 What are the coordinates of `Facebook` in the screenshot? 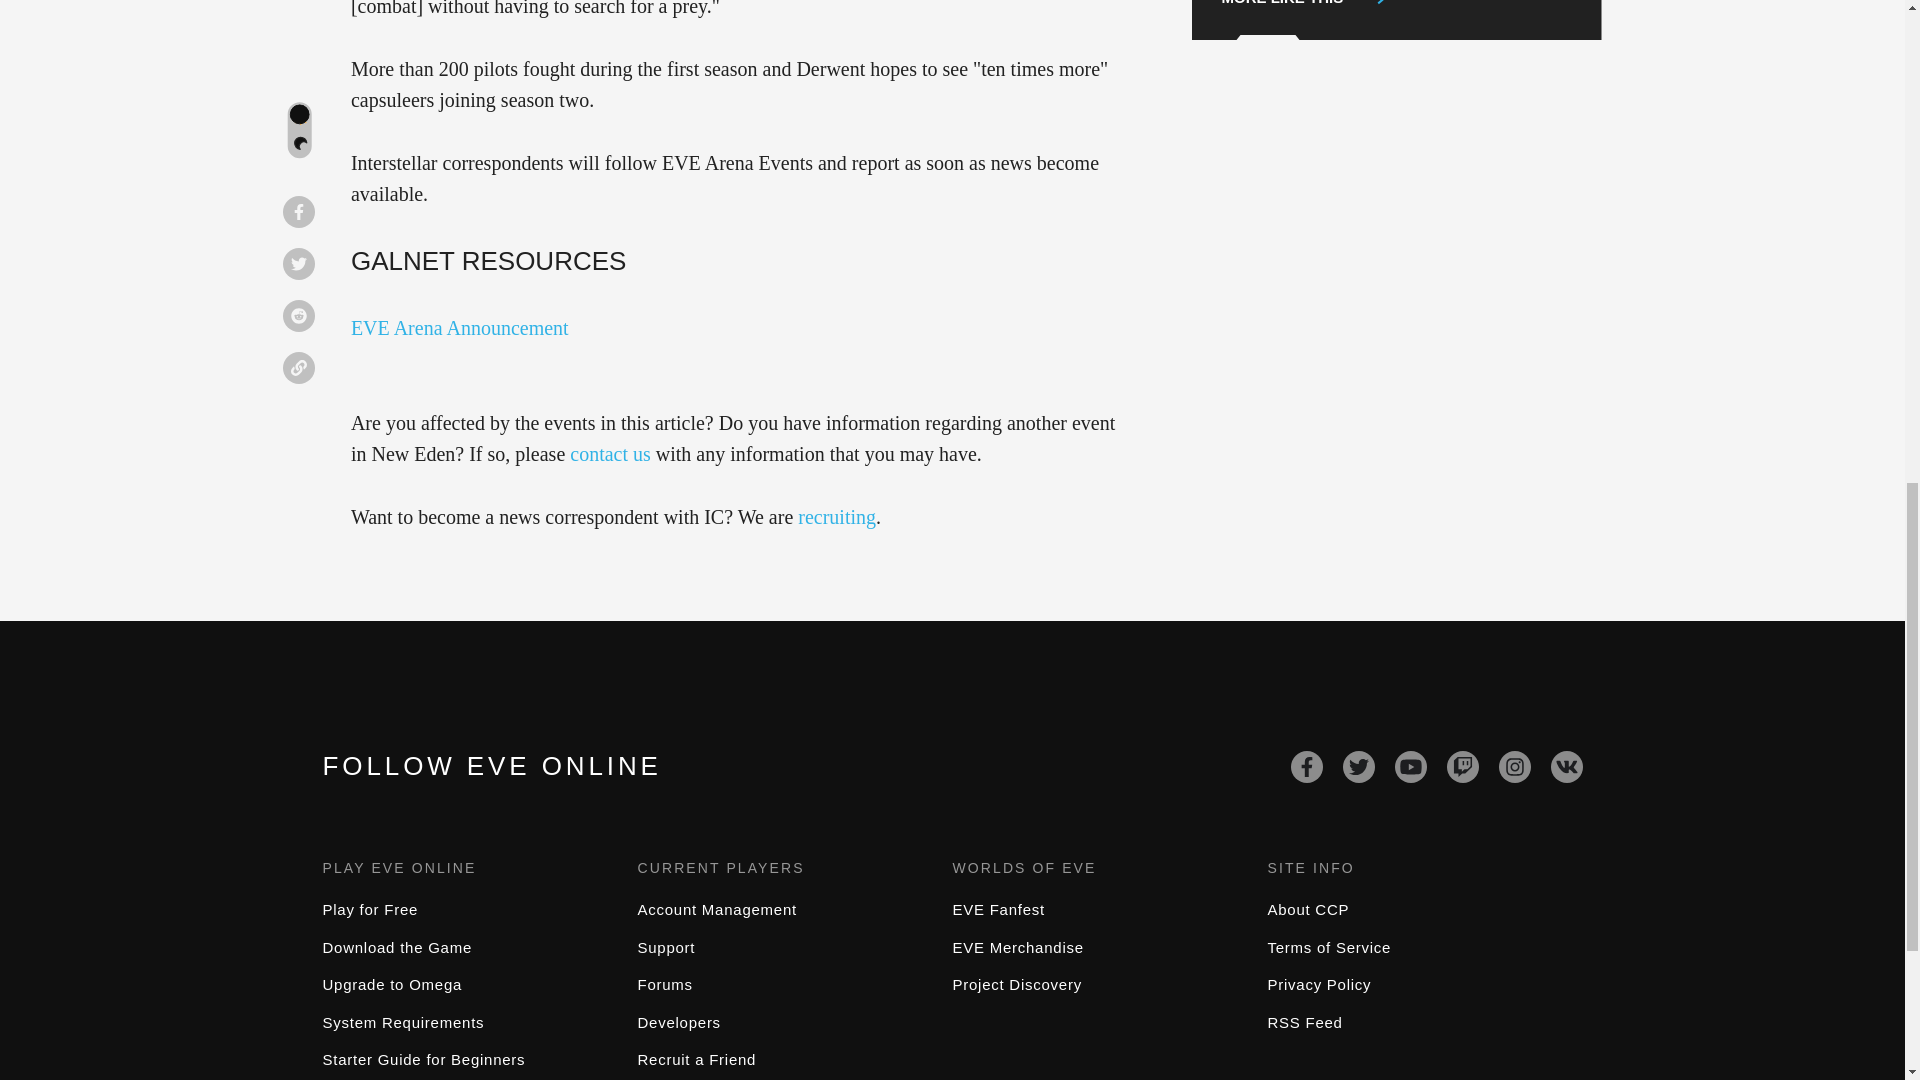 It's located at (1306, 766).